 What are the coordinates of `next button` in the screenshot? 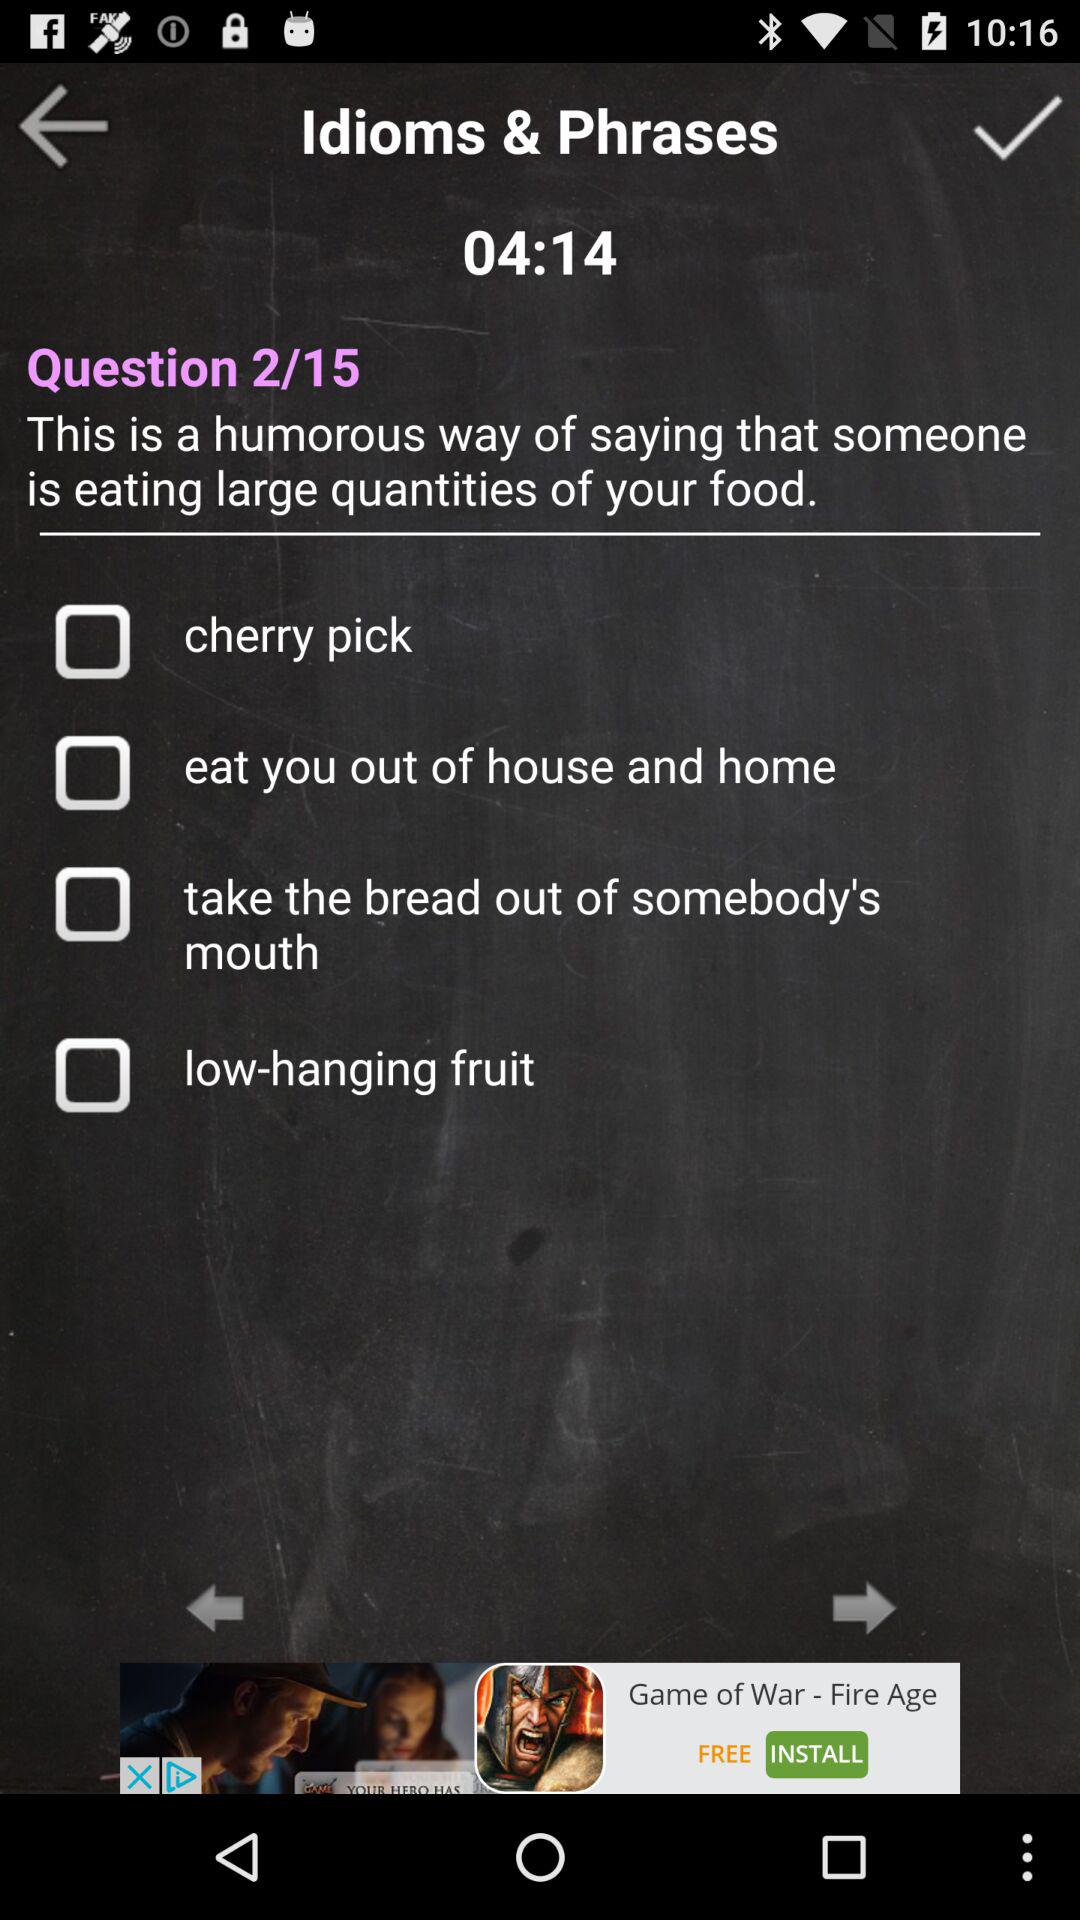 It's located at (864, 1607).